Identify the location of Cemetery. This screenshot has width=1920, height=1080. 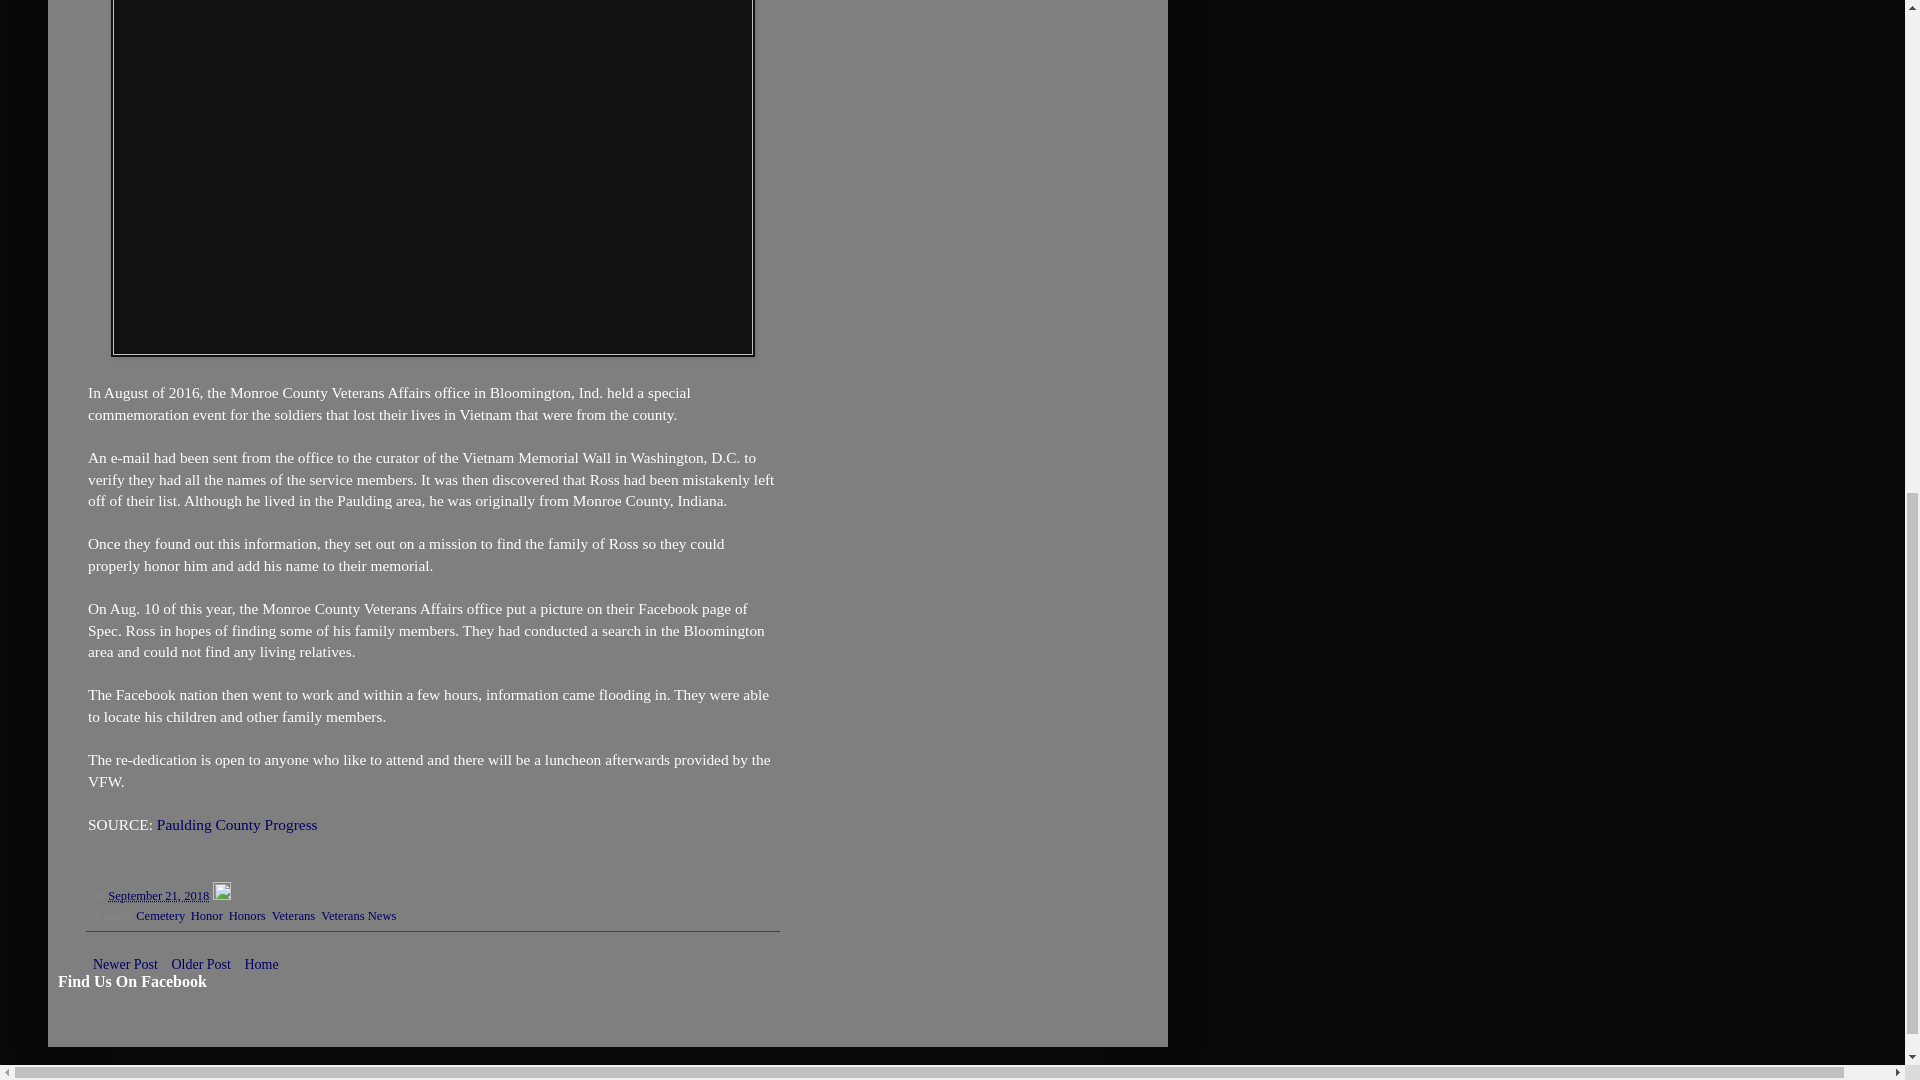
(160, 916).